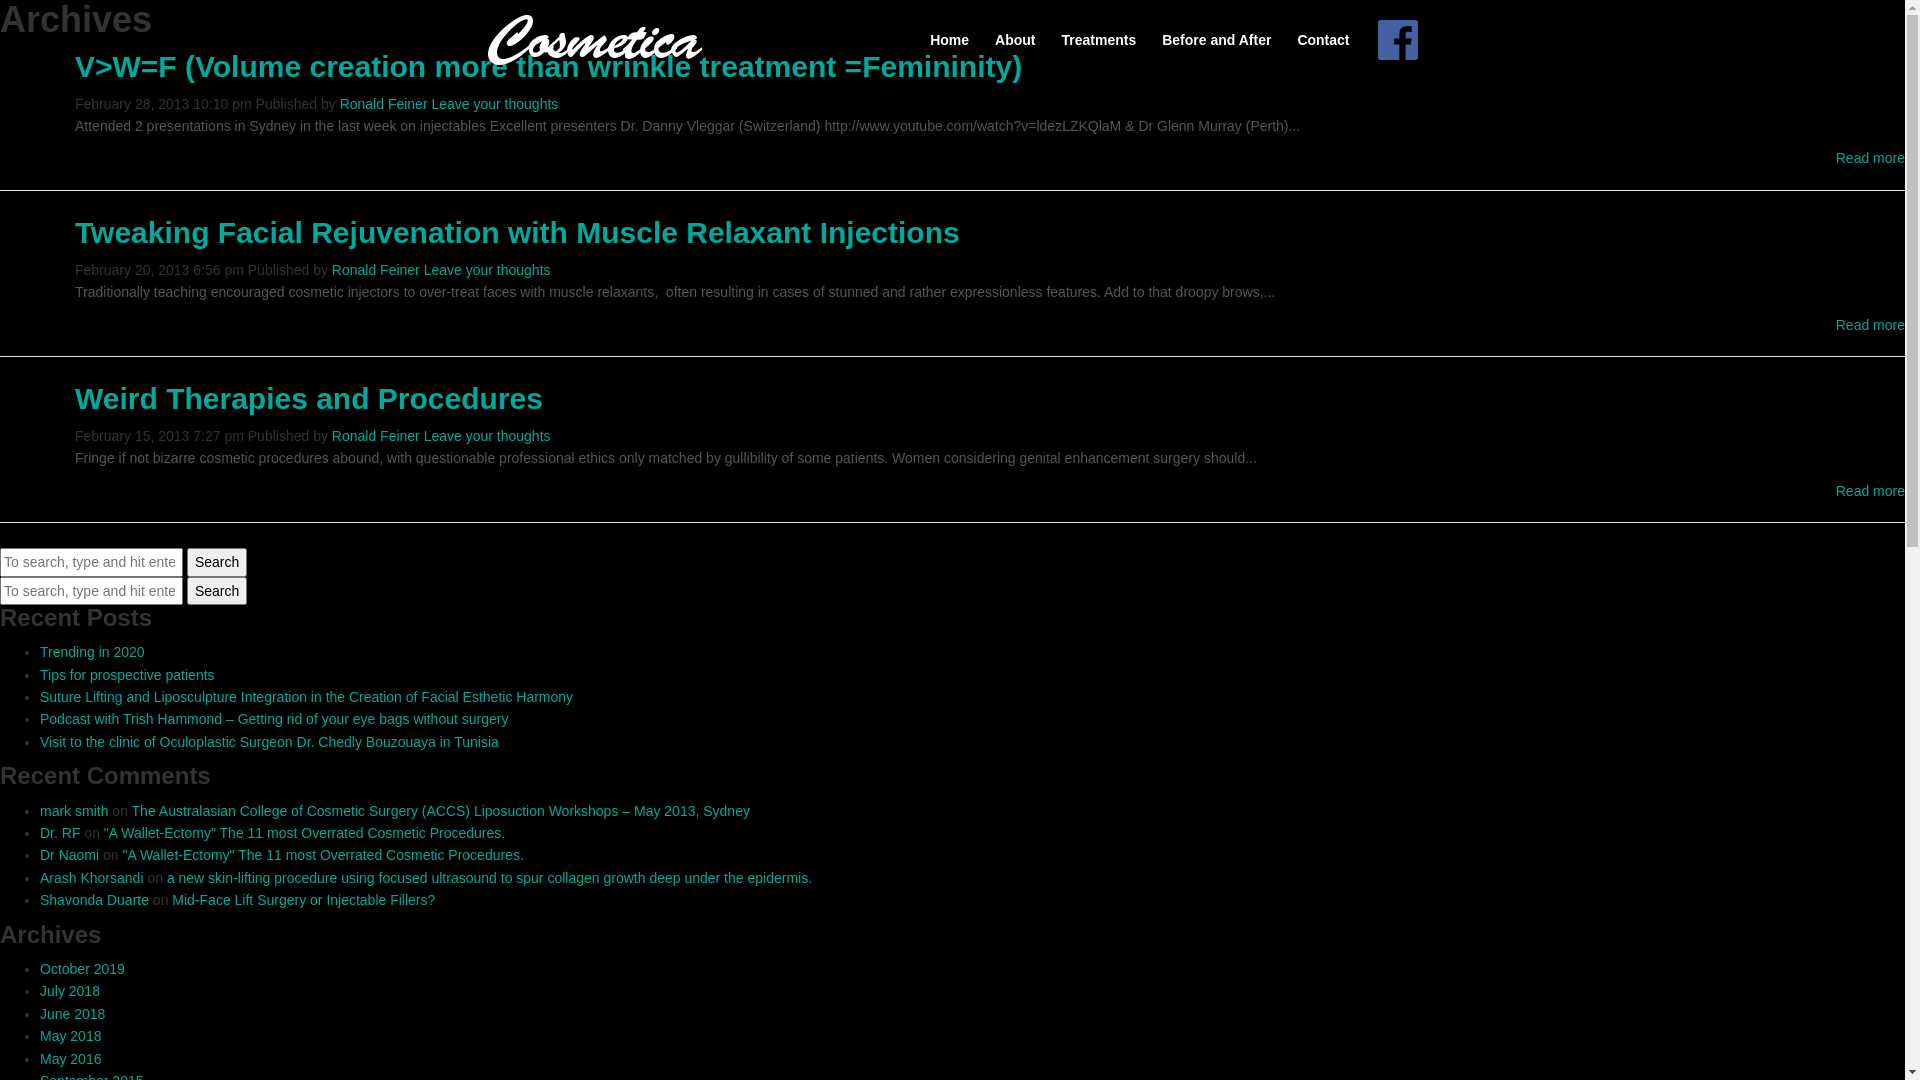  What do you see at coordinates (70, 1059) in the screenshot?
I see `May 2016` at bounding box center [70, 1059].